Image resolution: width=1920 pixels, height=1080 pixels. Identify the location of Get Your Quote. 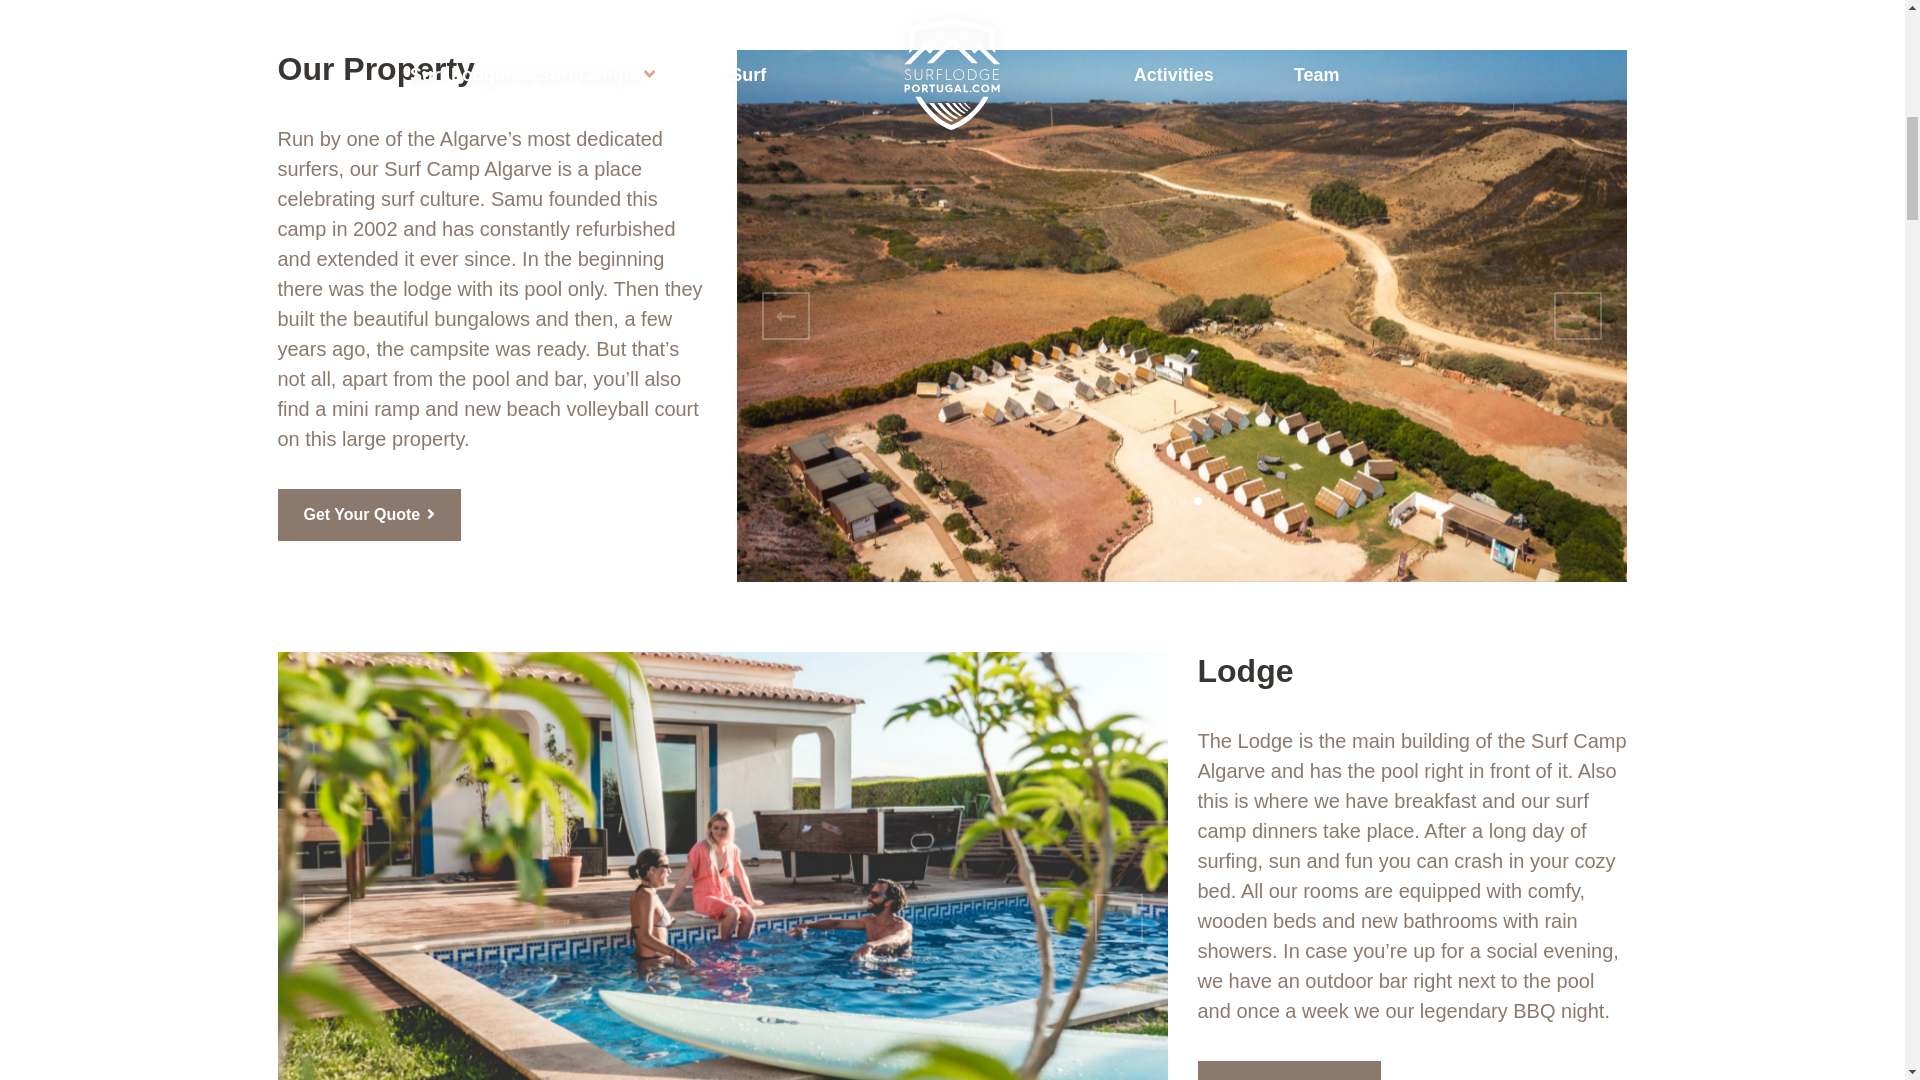
(370, 515).